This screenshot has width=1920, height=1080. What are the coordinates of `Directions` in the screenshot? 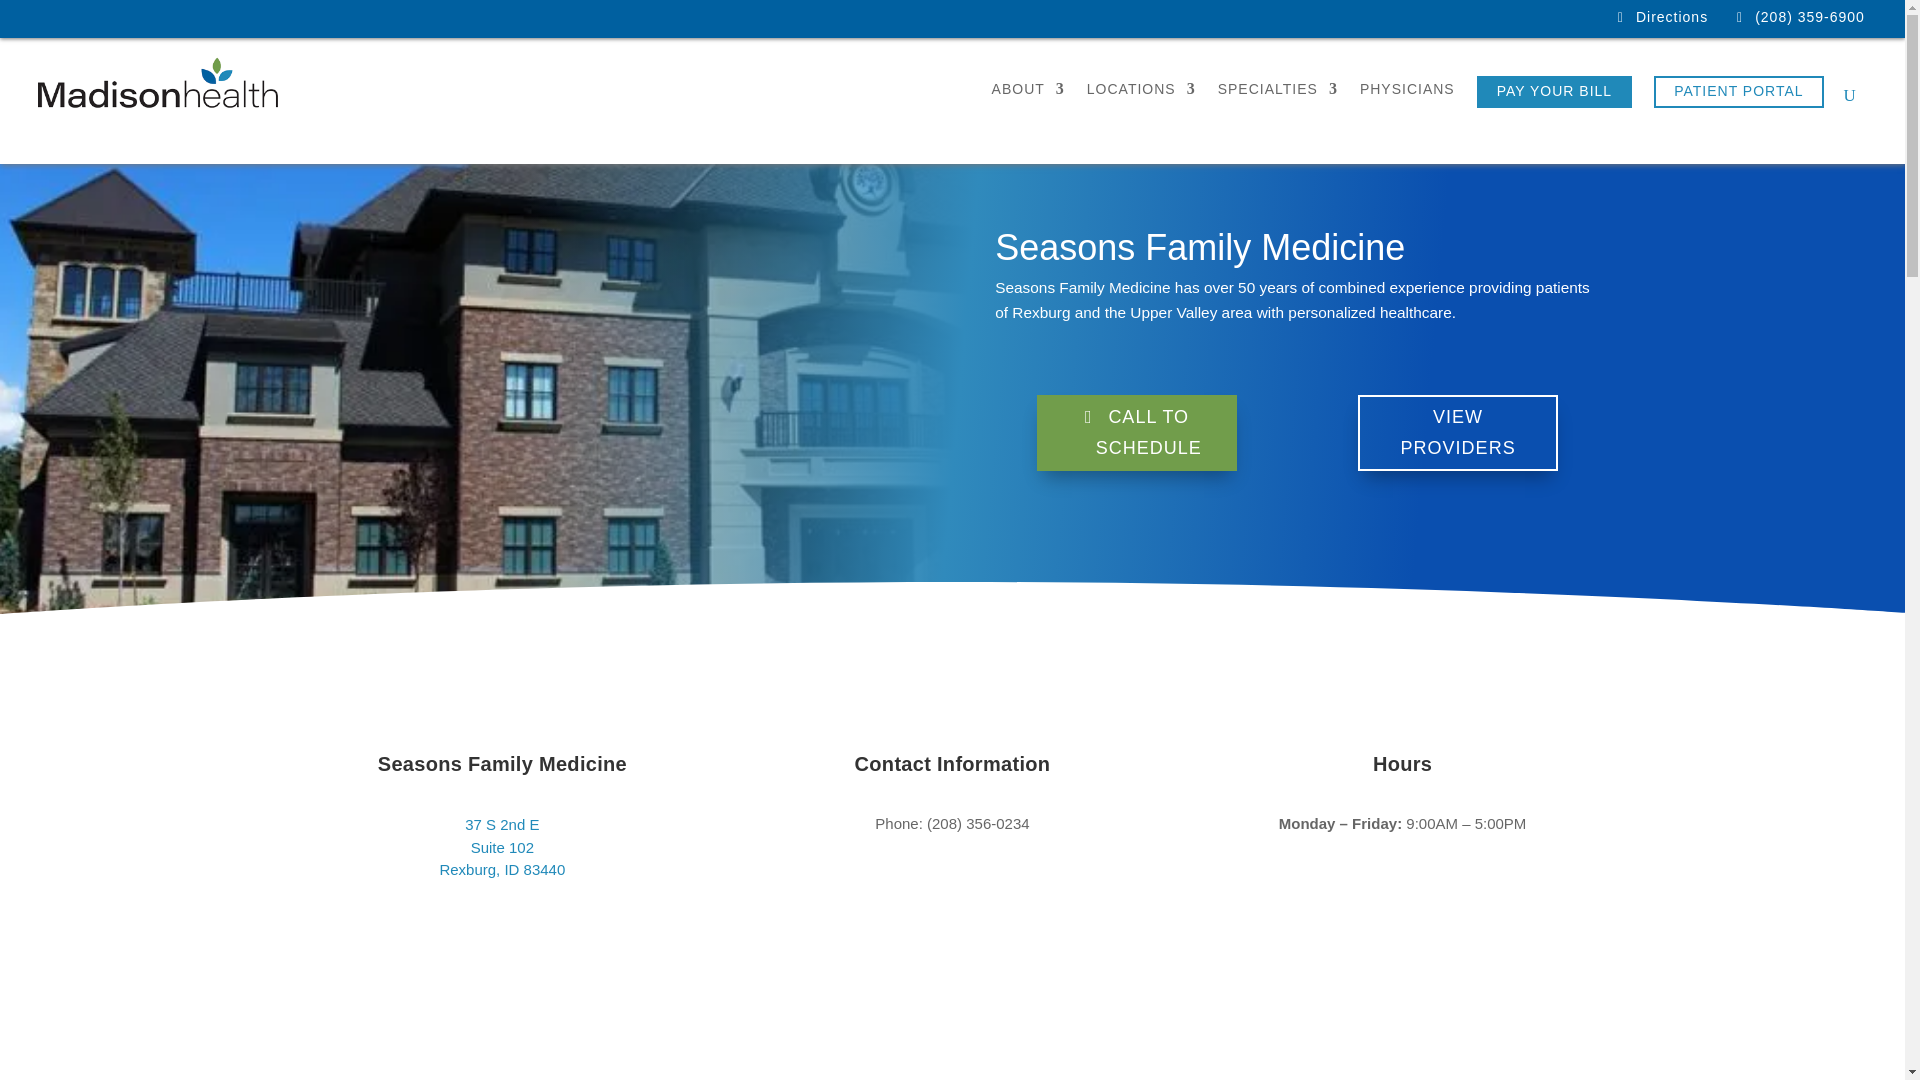 It's located at (1672, 16).